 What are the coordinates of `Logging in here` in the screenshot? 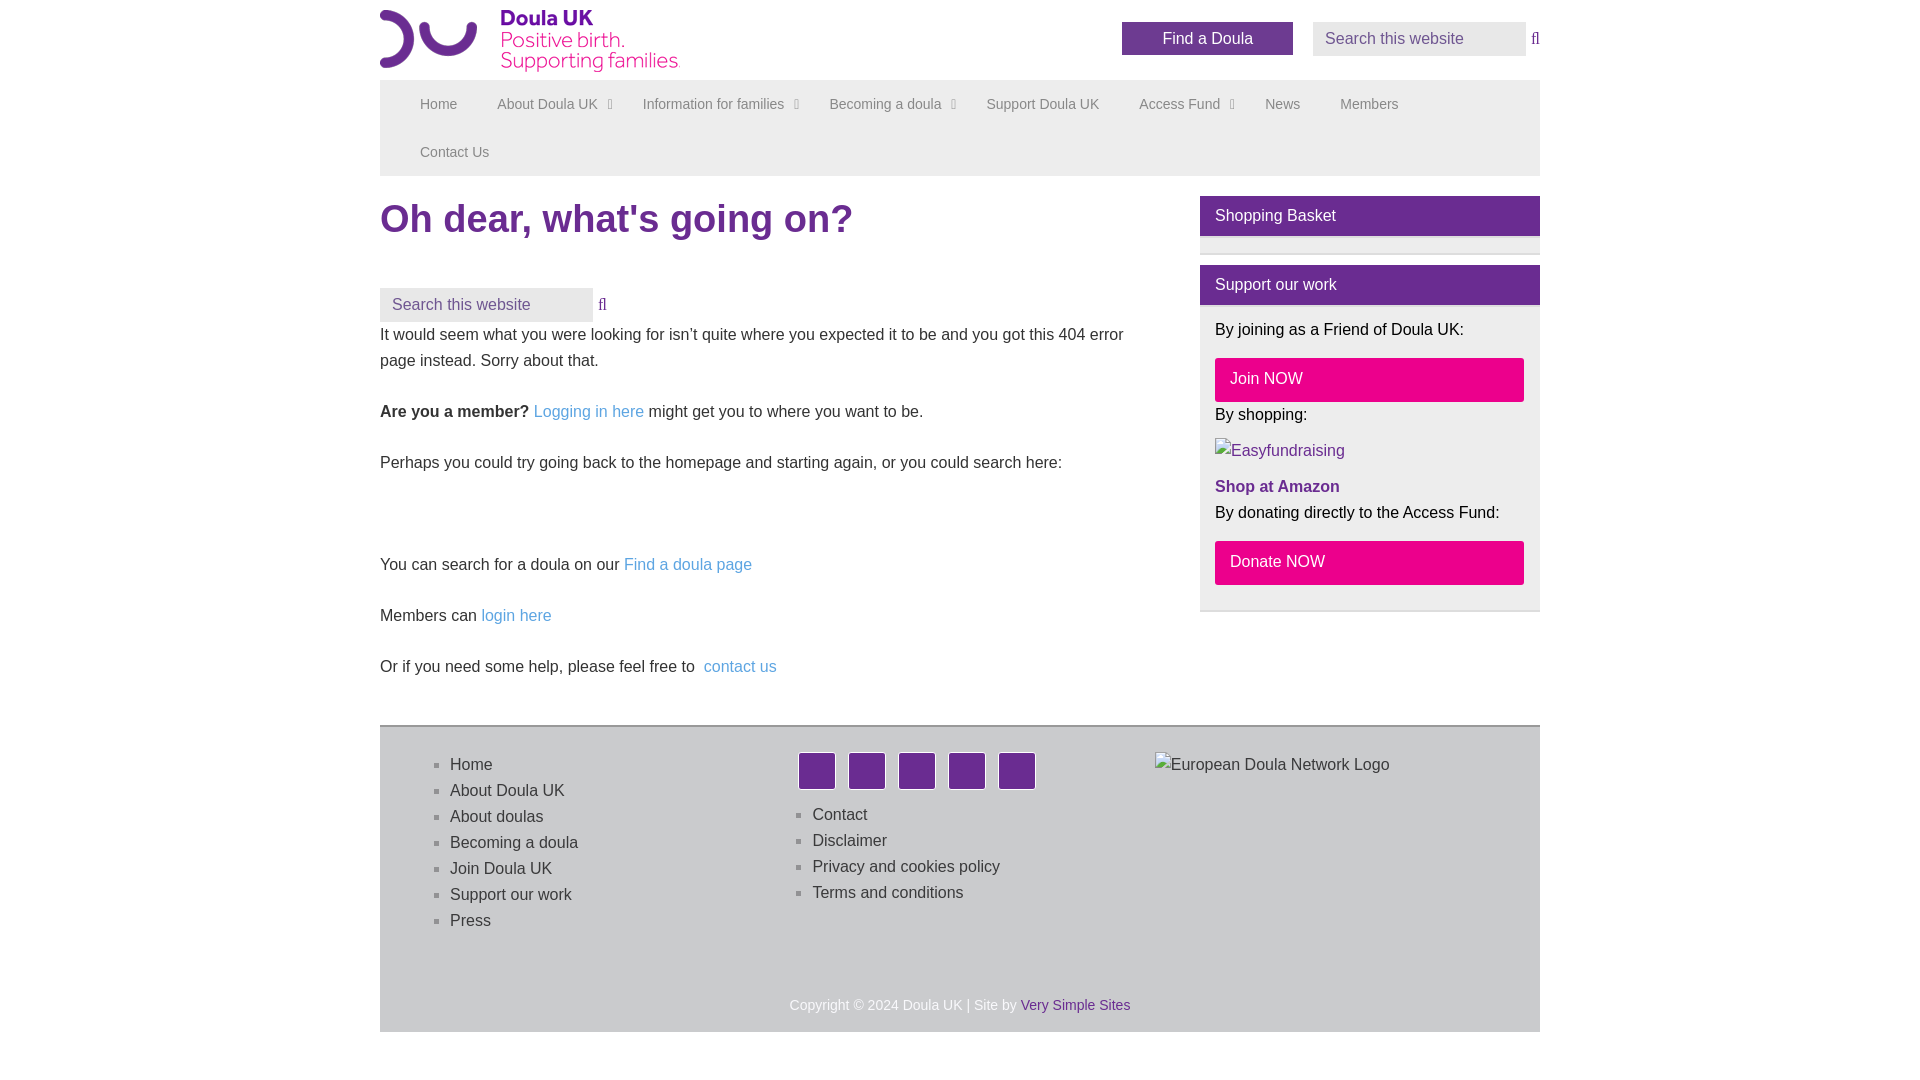 It's located at (588, 411).